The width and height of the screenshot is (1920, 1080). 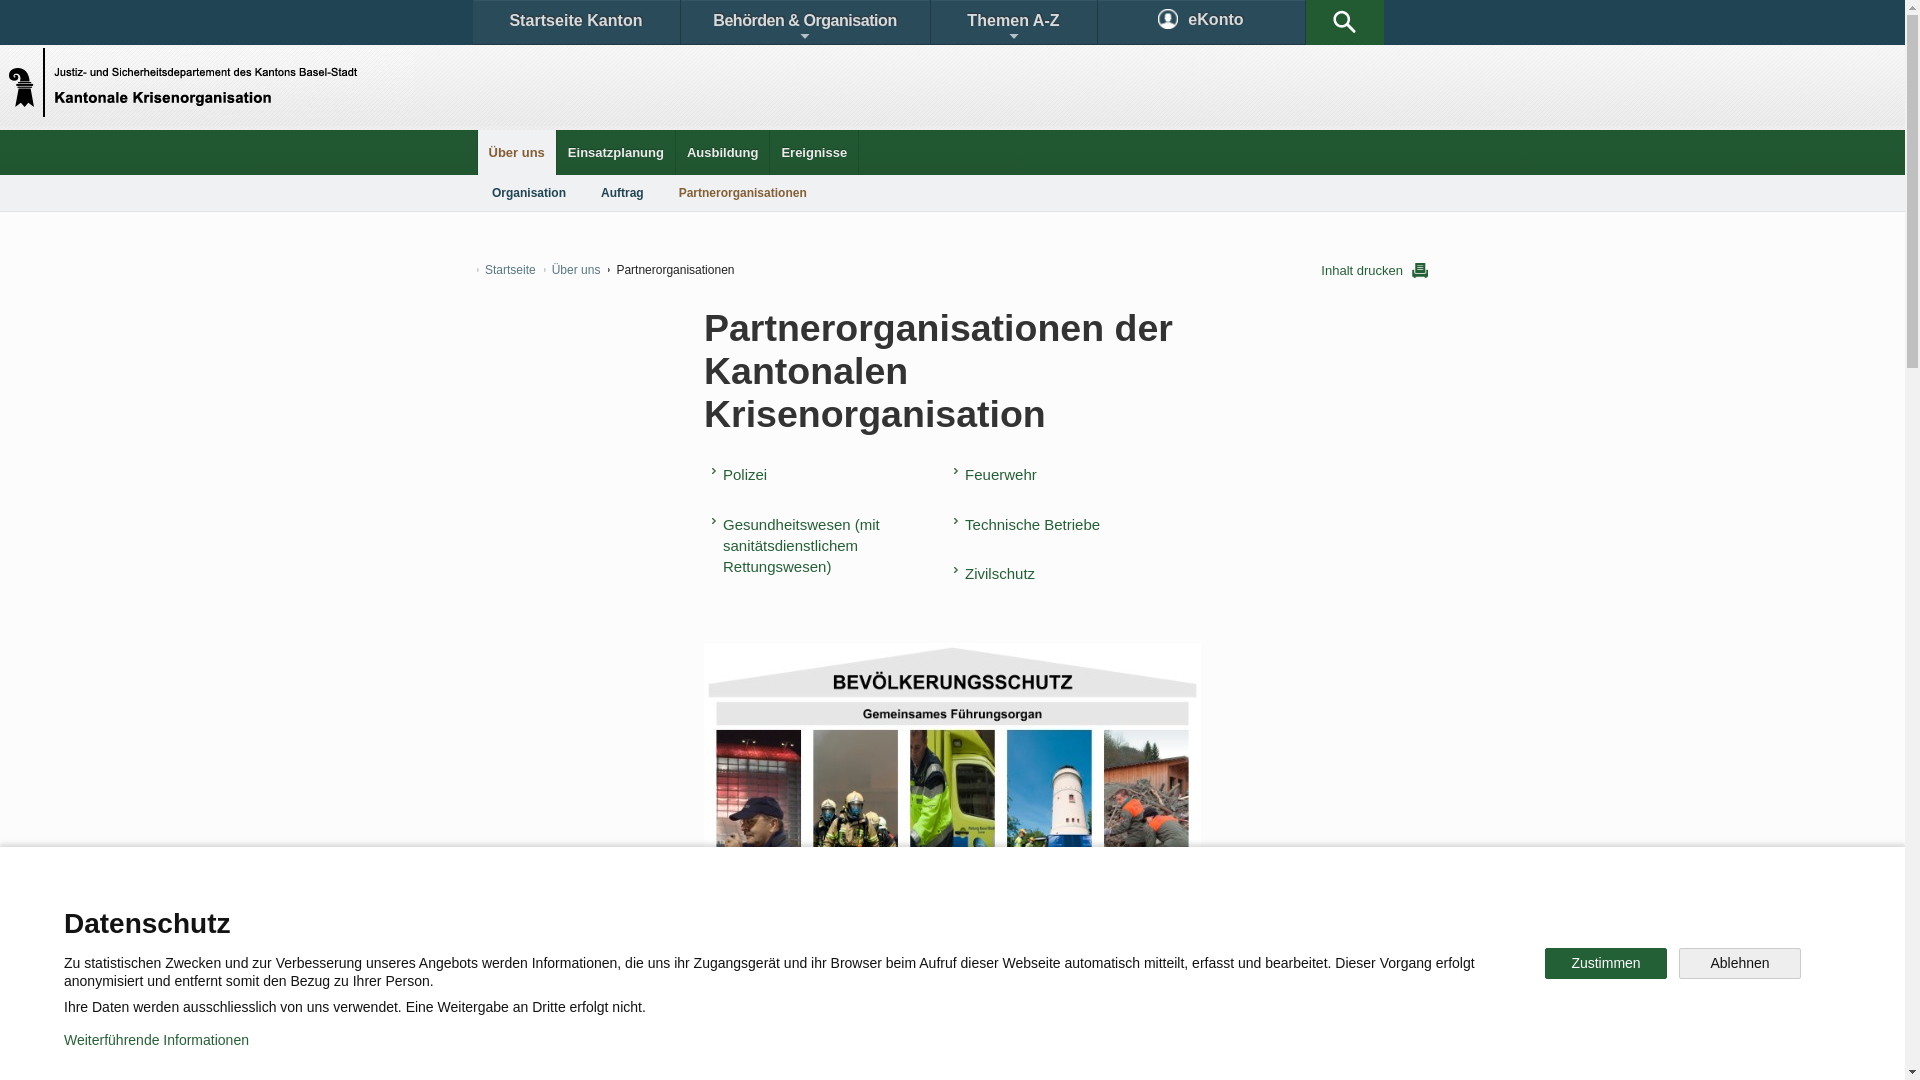 What do you see at coordinates (1202, 22) in the screenshot?
I see `eKonto` at bounding box center [1202, 22].